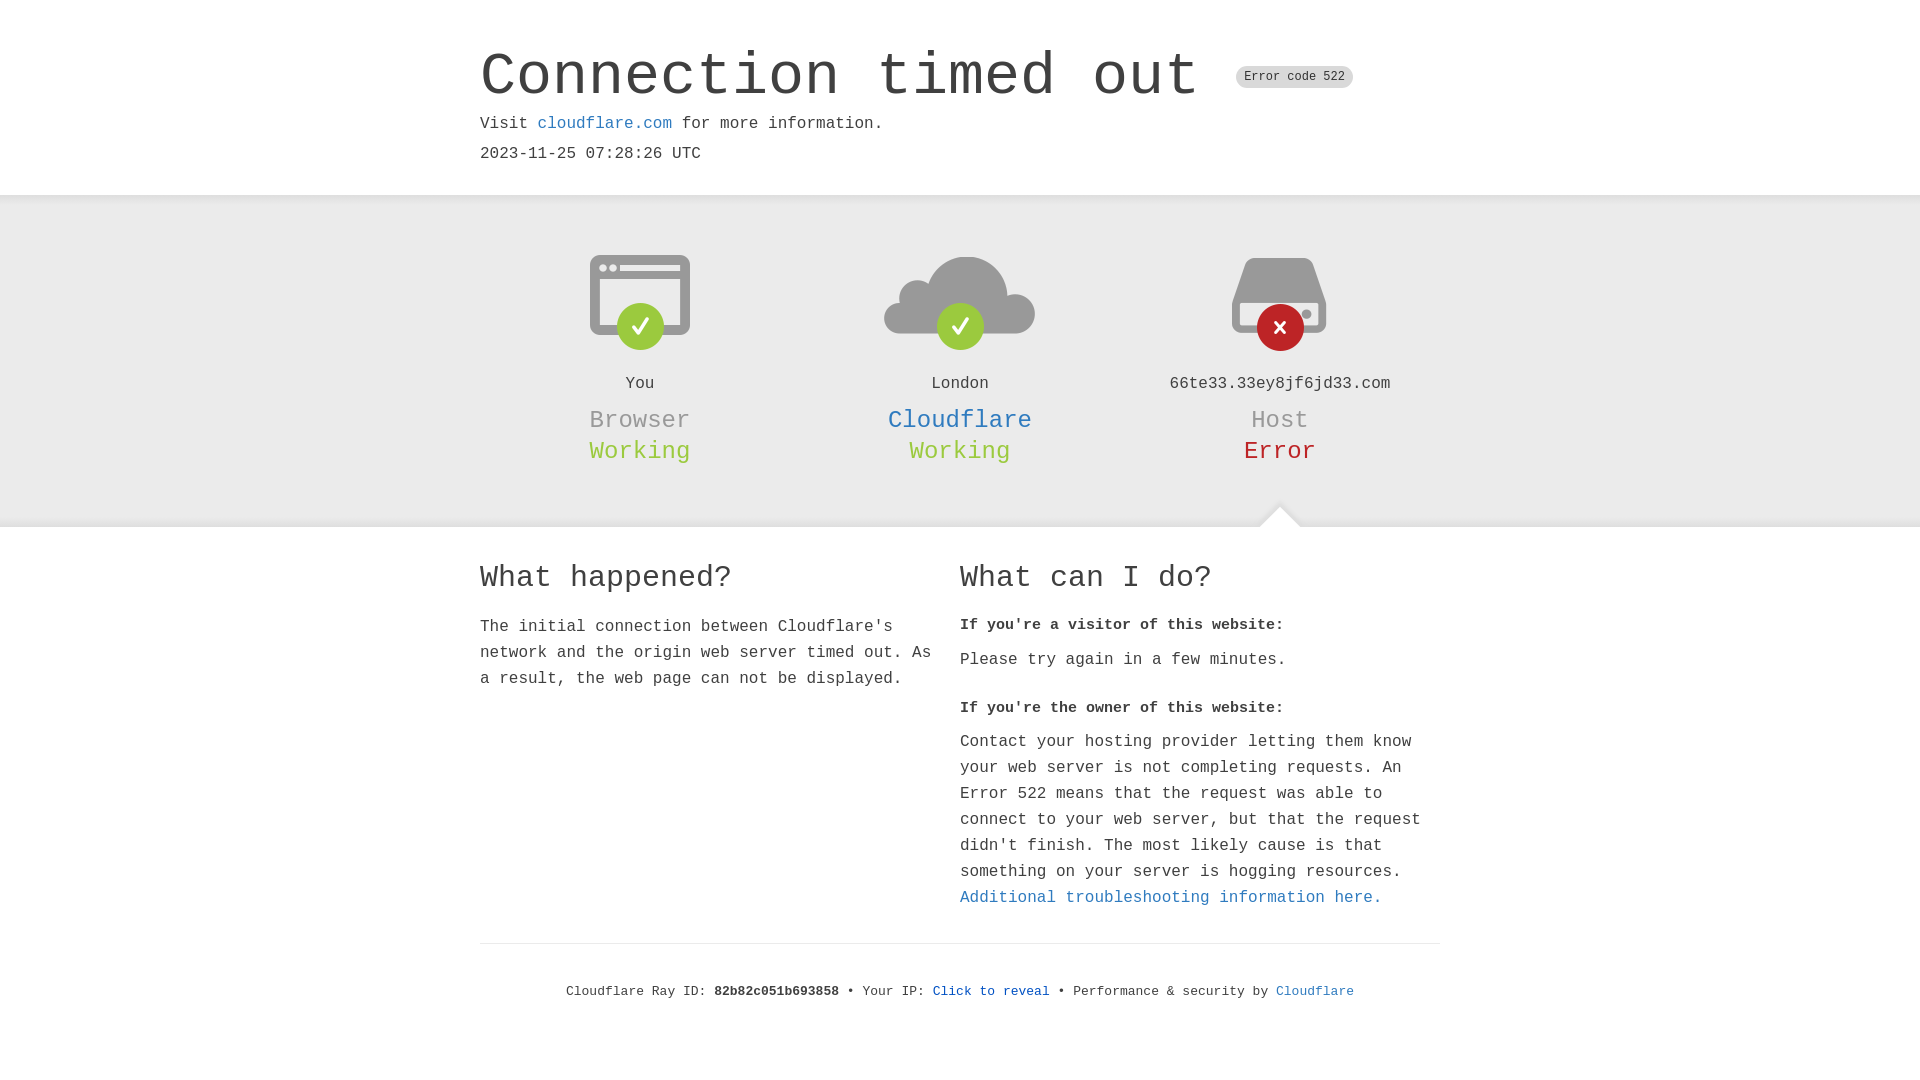  I want to click on Click to reveal, so click(992, 992).